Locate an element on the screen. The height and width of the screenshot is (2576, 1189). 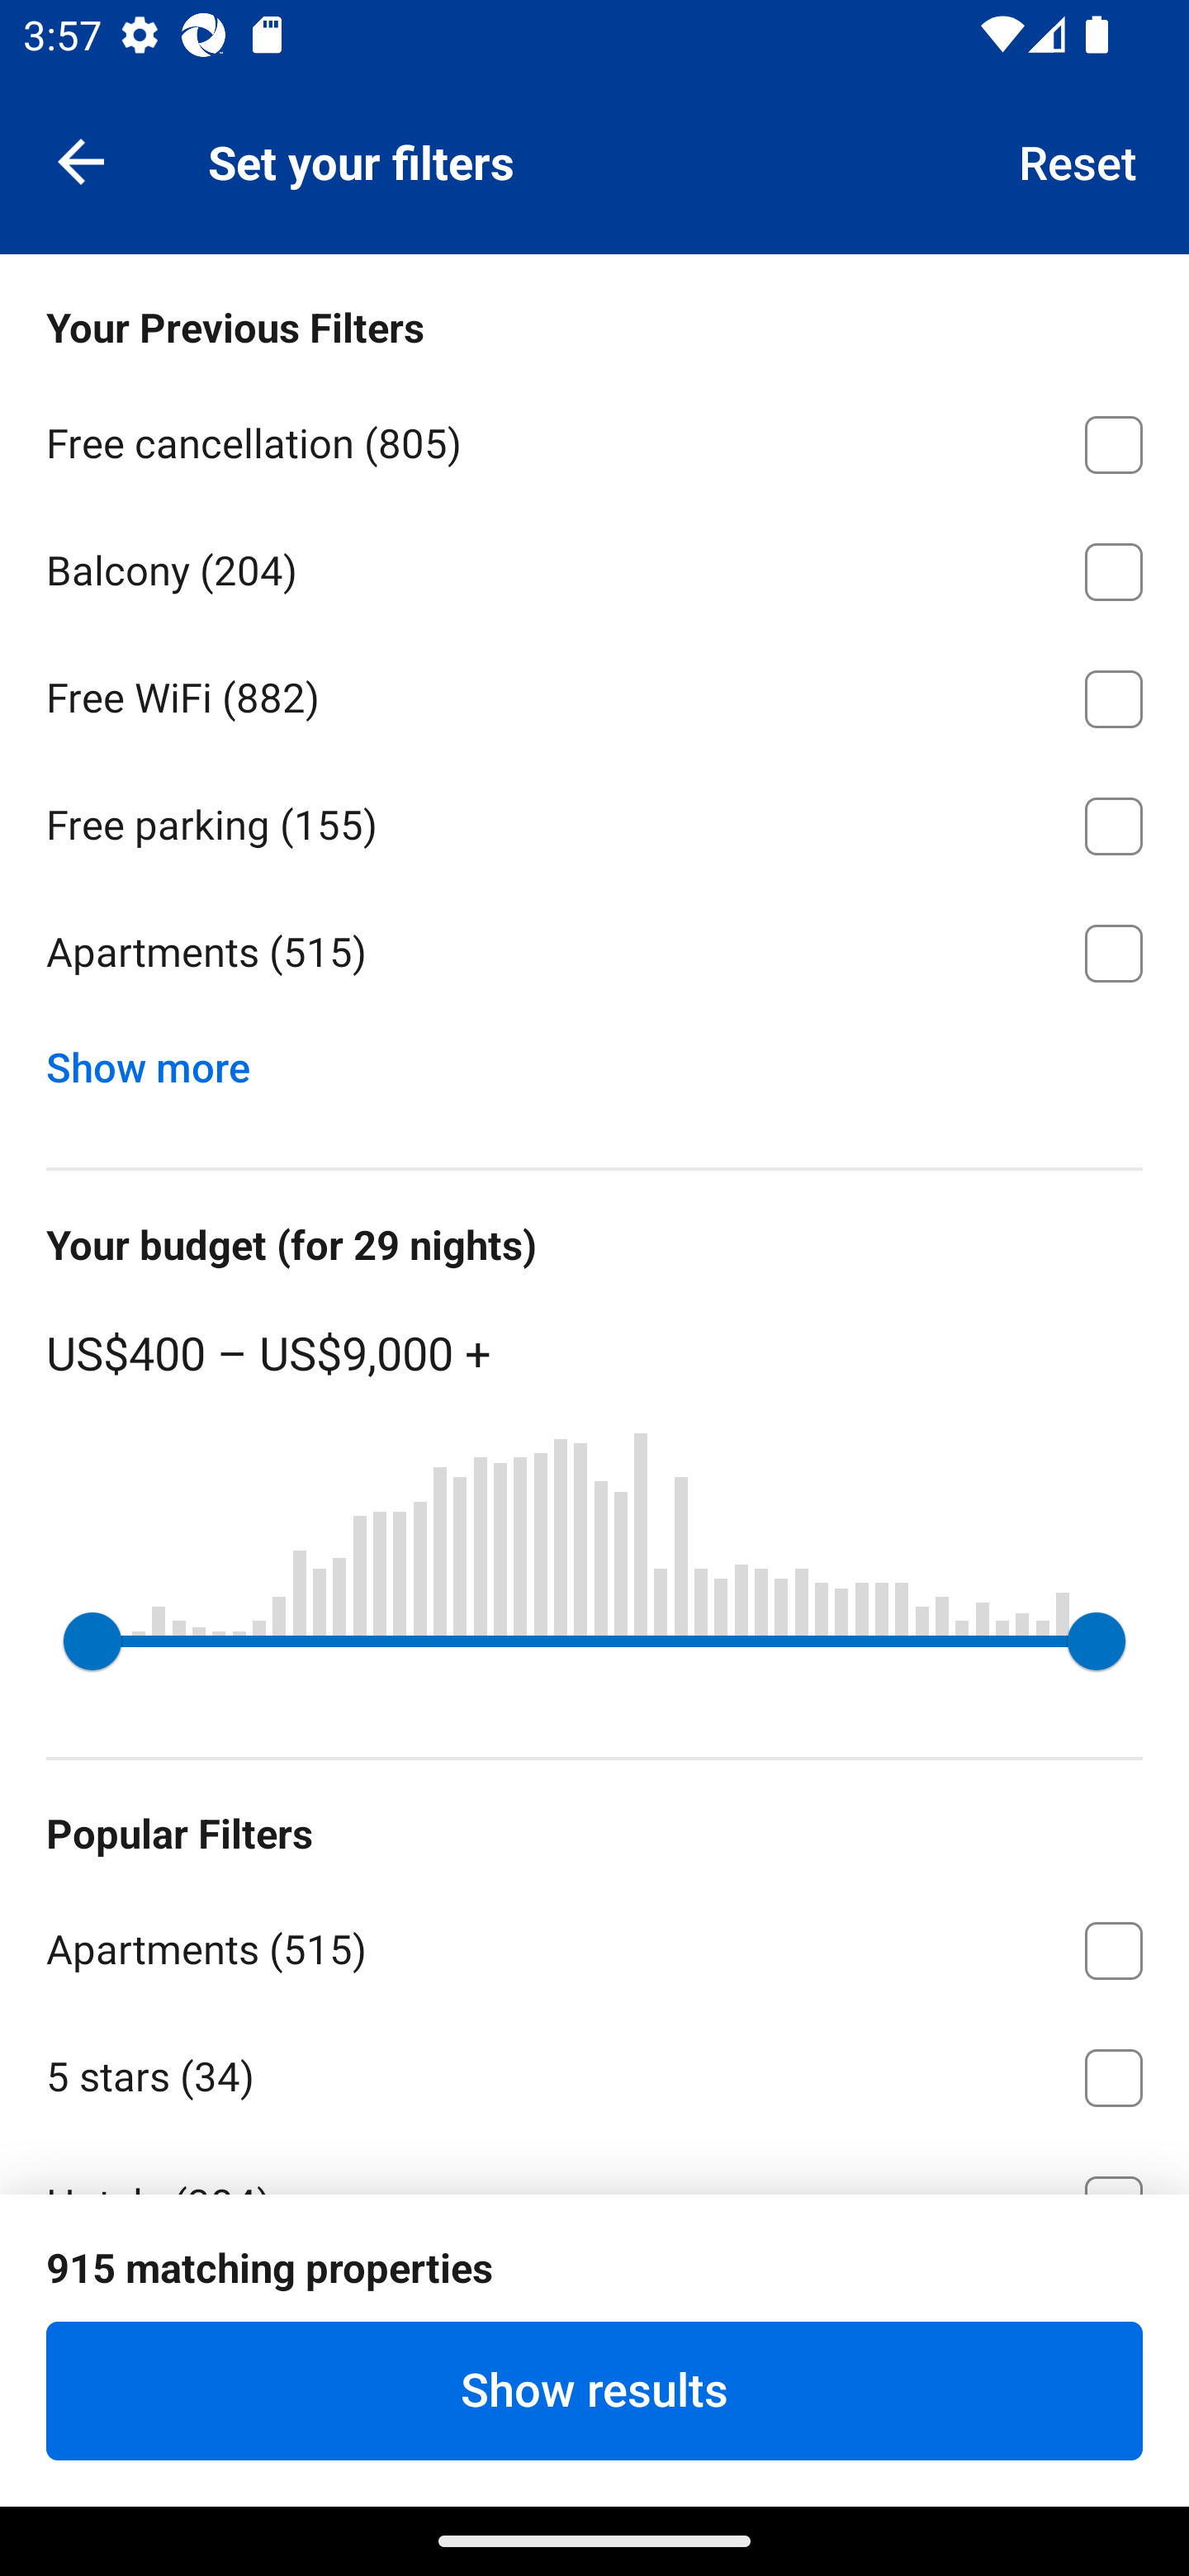
Free cancellation ⁦(805) is located at coordinates (594, 439).